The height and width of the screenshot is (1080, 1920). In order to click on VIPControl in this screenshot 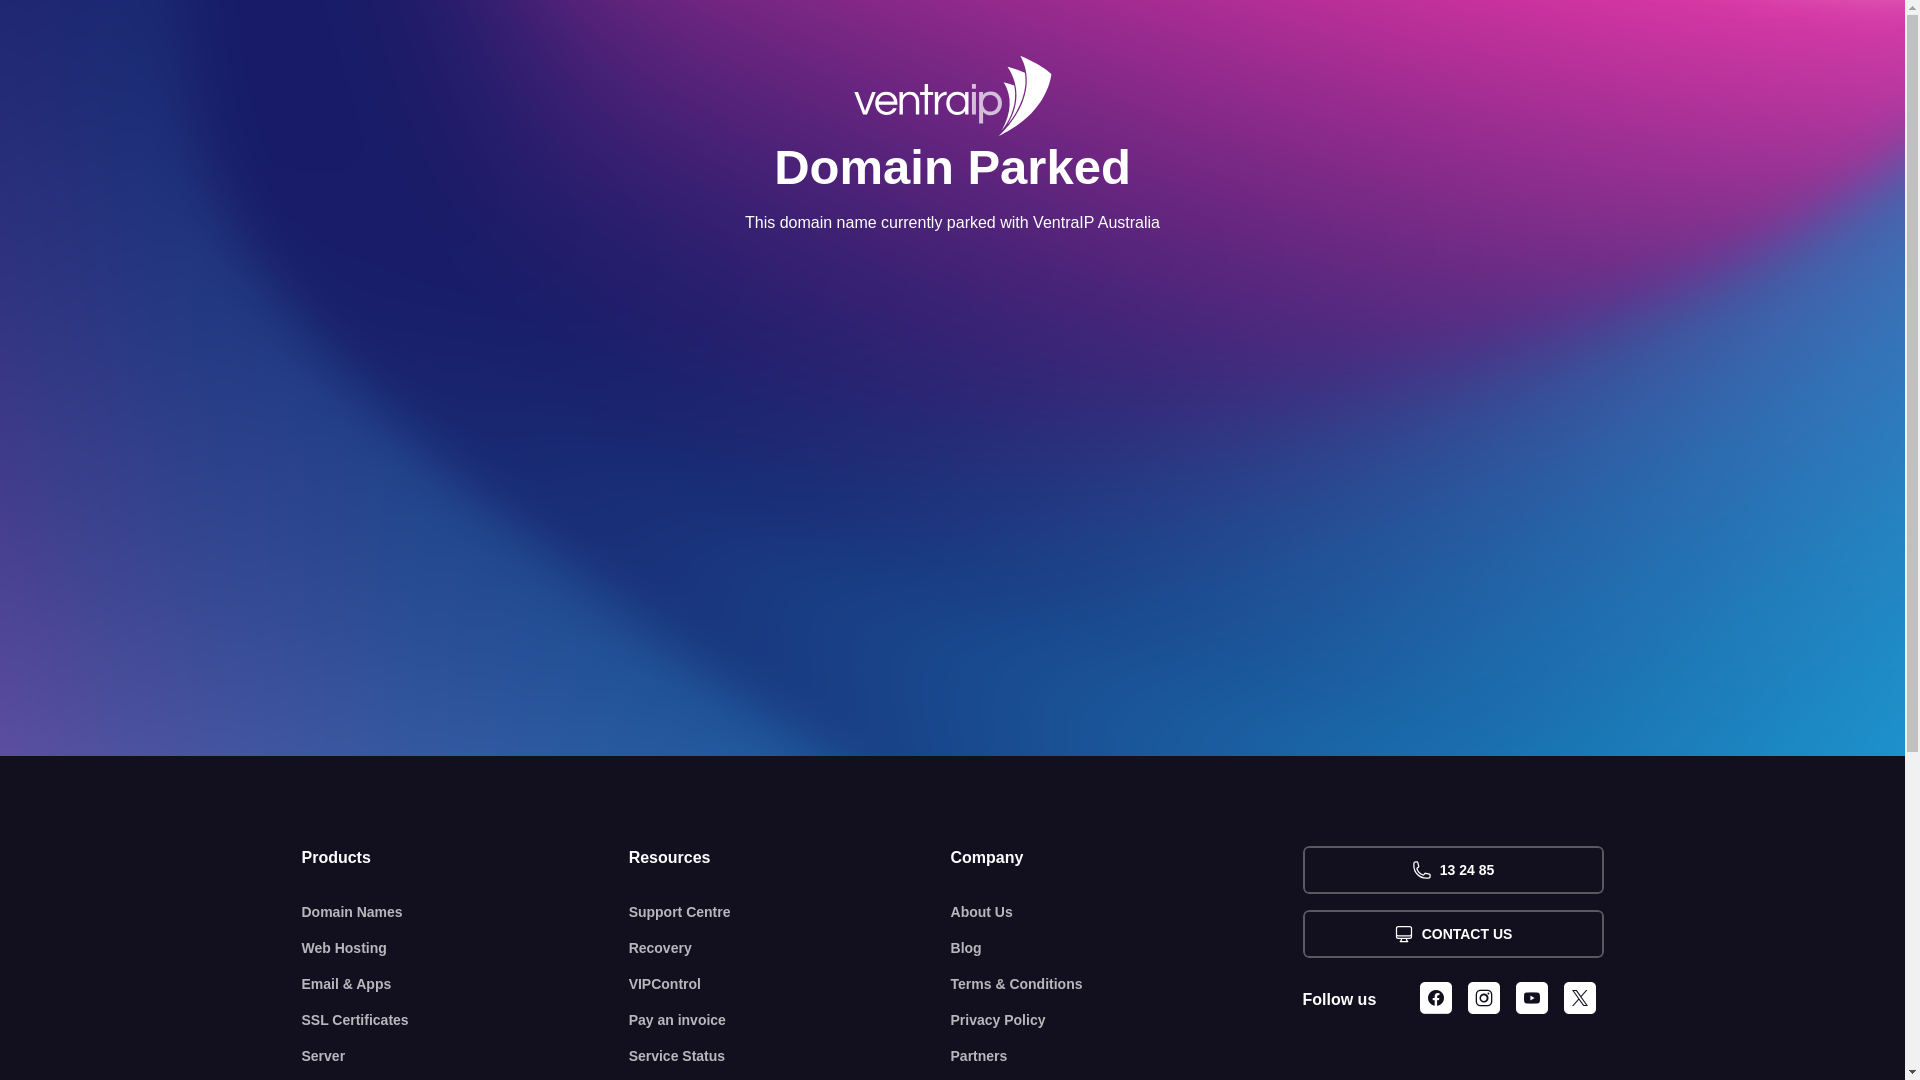, I will do `click(790, 984)`.